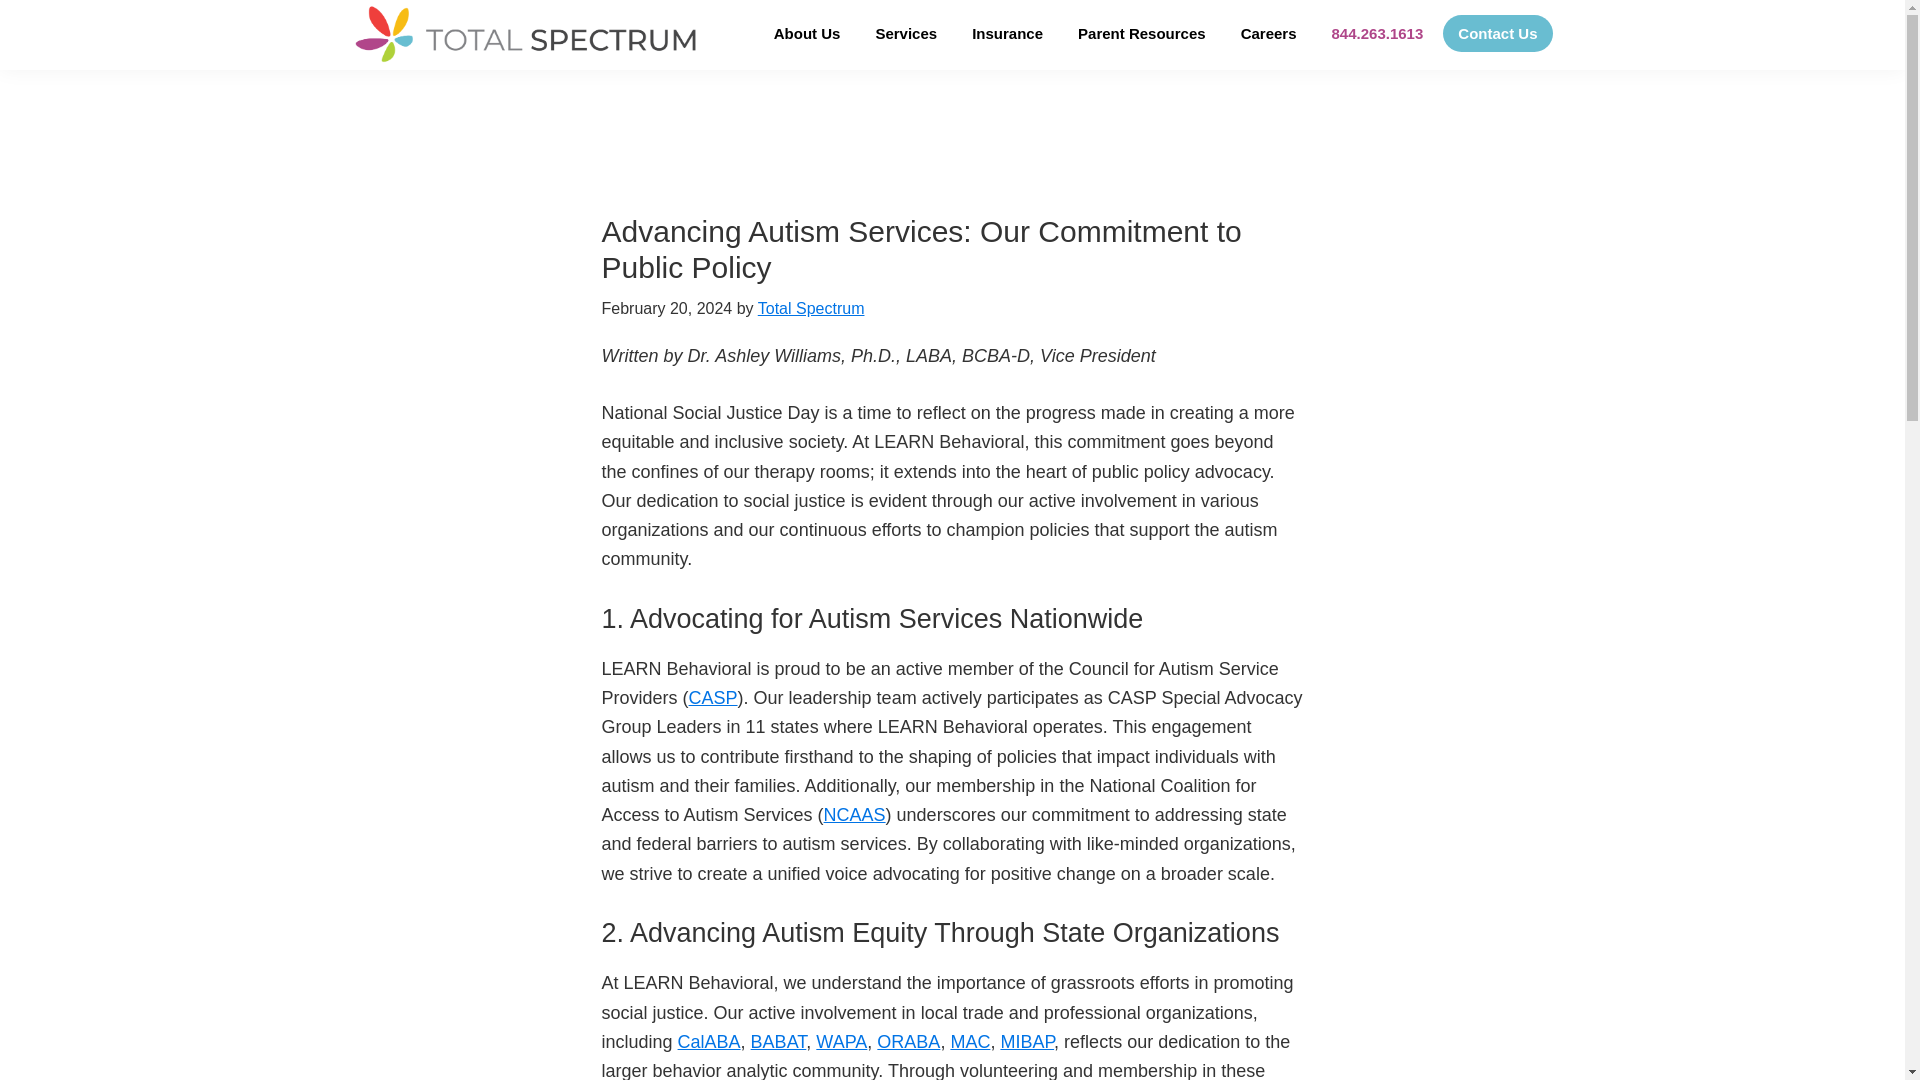 The height and width of the screenshot is (1080, 1920). Describe the element at coordinates (1497, 33) in the screenshot. I see `Contact Us` at that location.